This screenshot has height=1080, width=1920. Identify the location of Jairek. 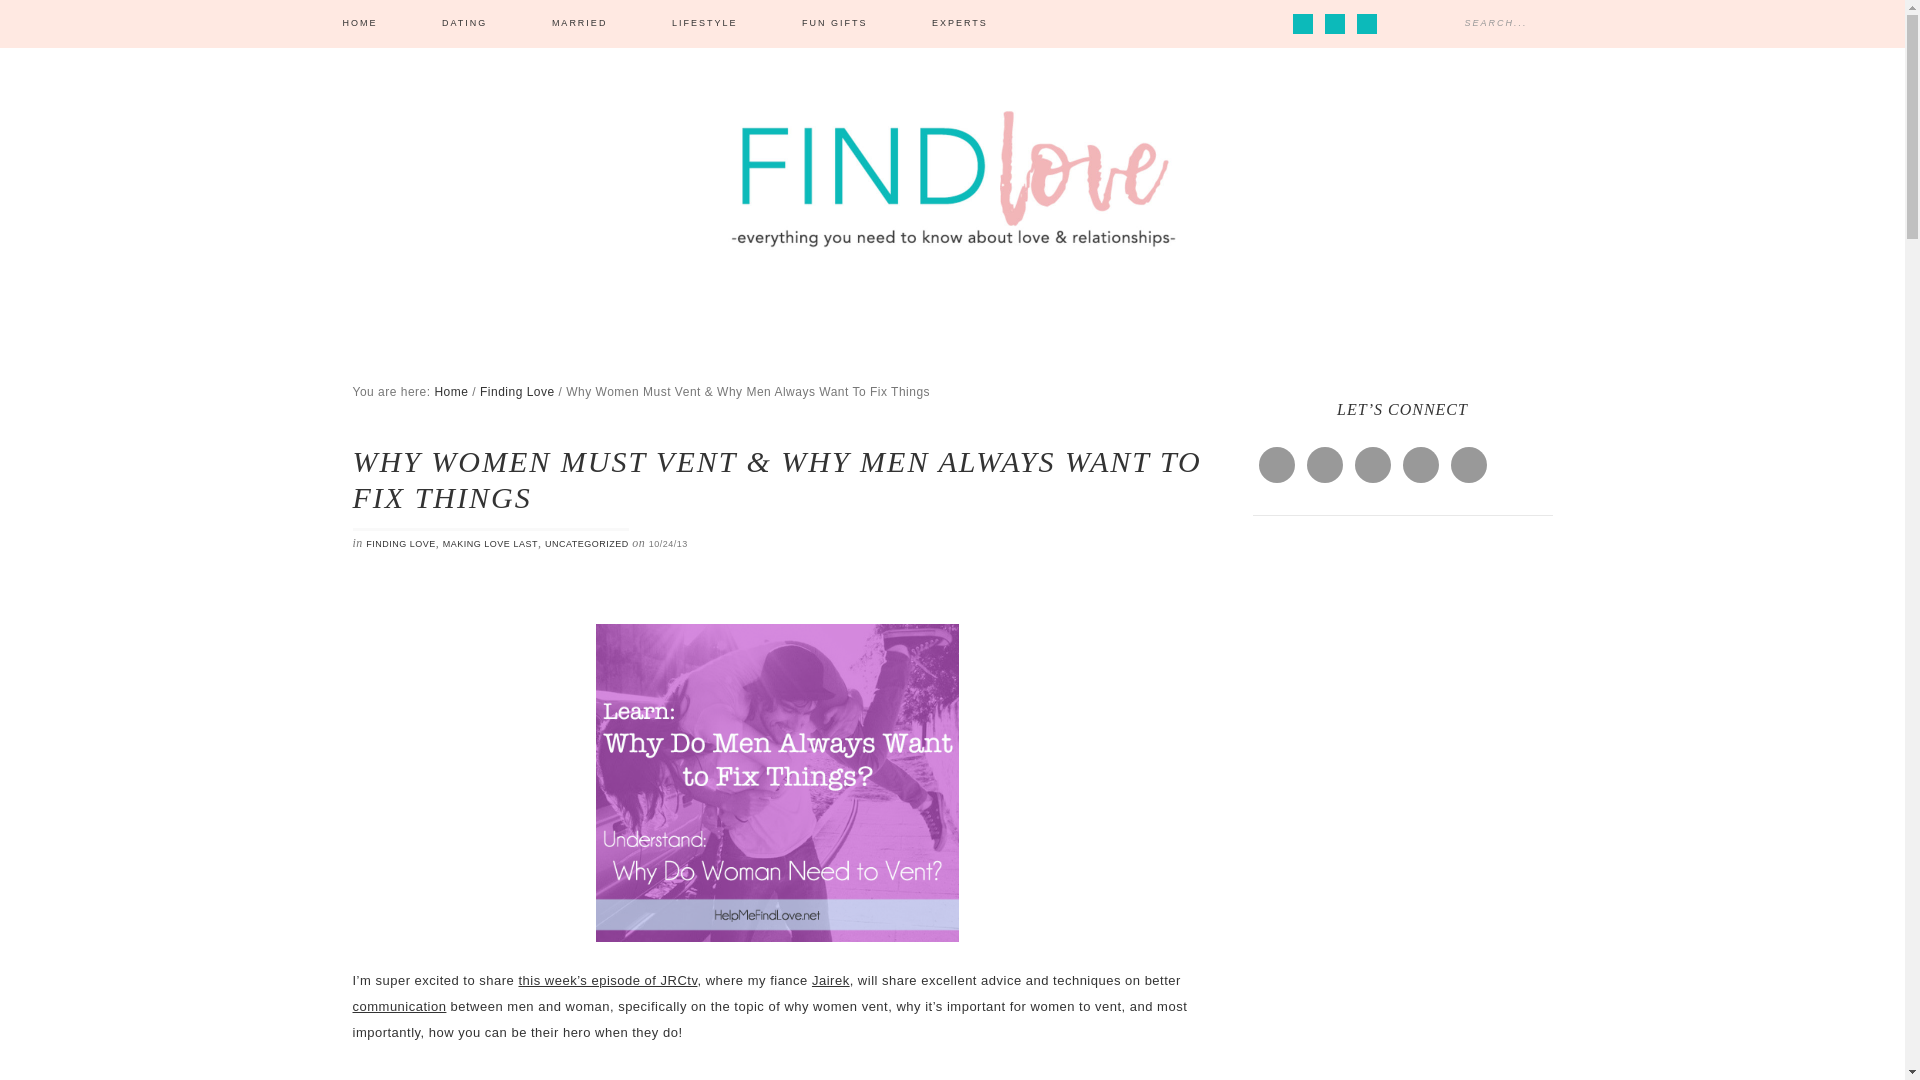
(831, 980).